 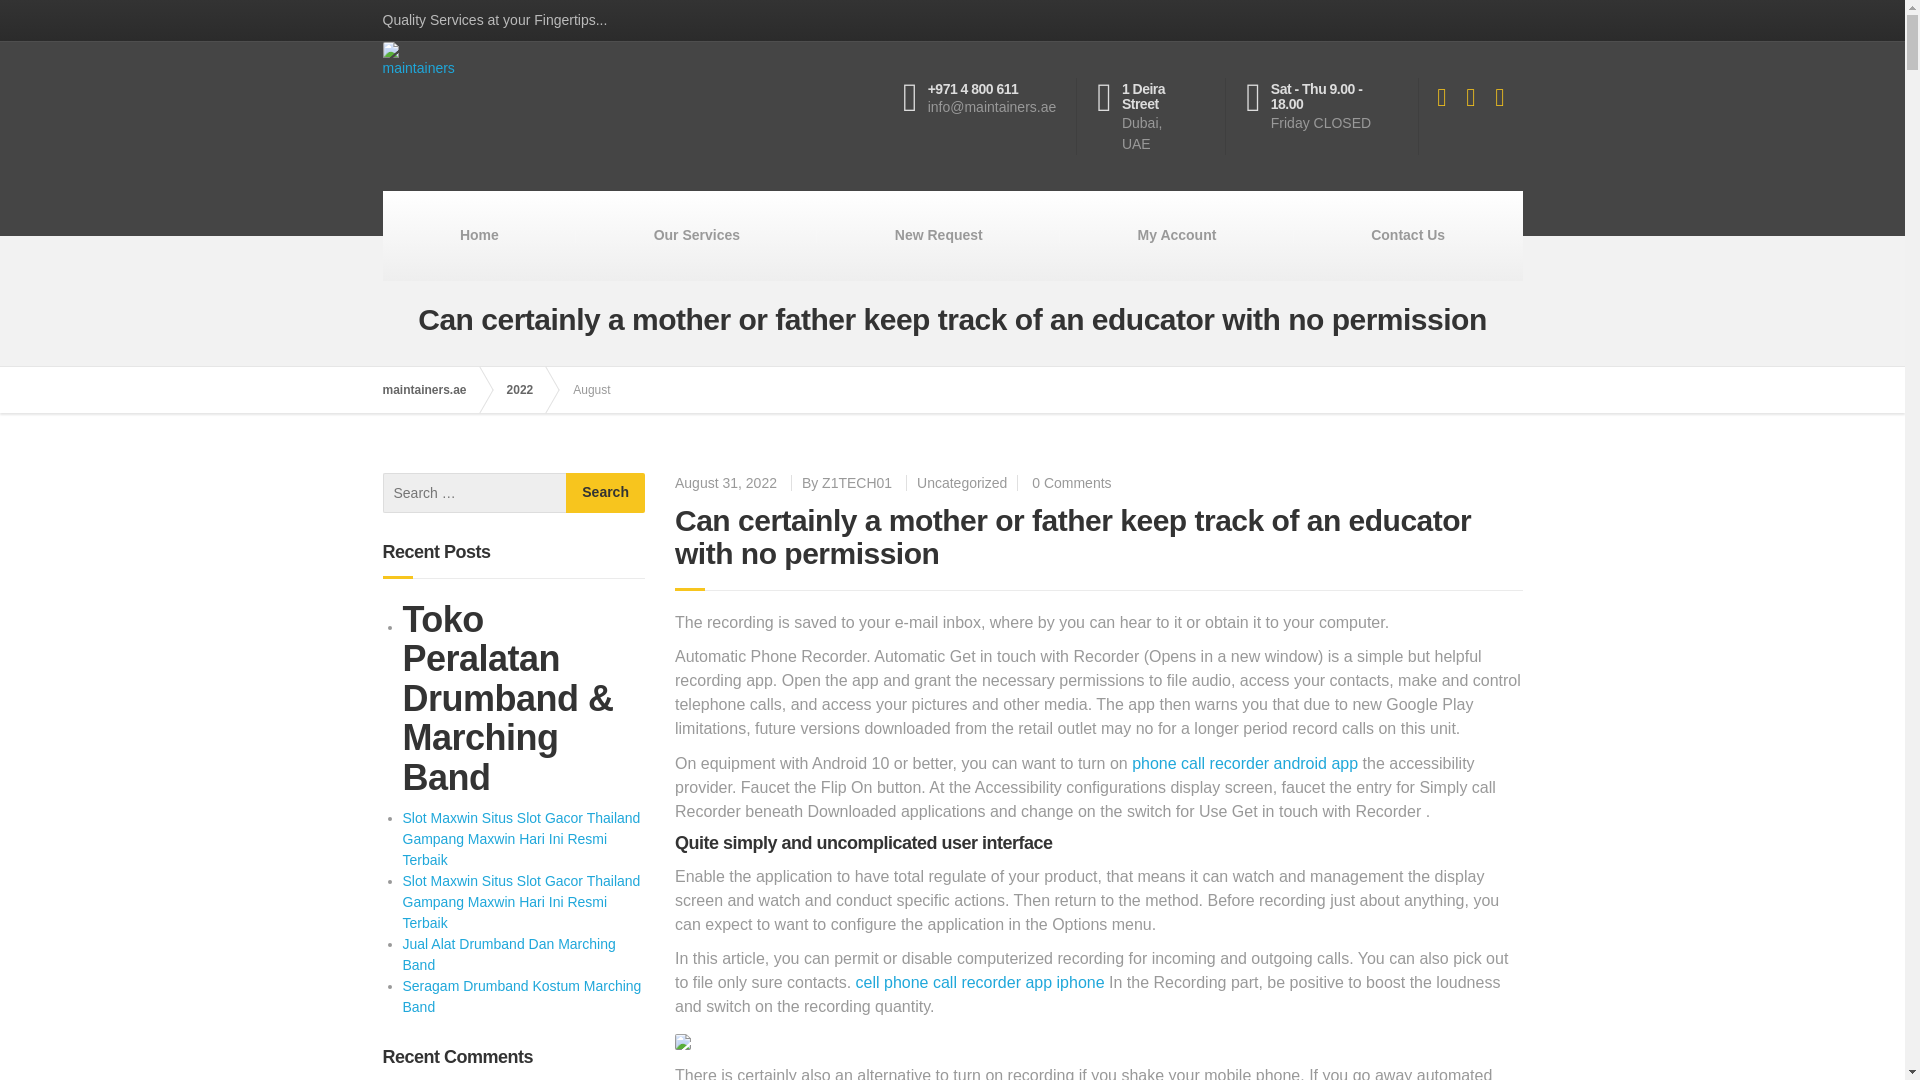 What do you see at coordinates (1244, 763) in the screenshot?
I see `phone call recorder android app` at bounding box center [1244, 763].